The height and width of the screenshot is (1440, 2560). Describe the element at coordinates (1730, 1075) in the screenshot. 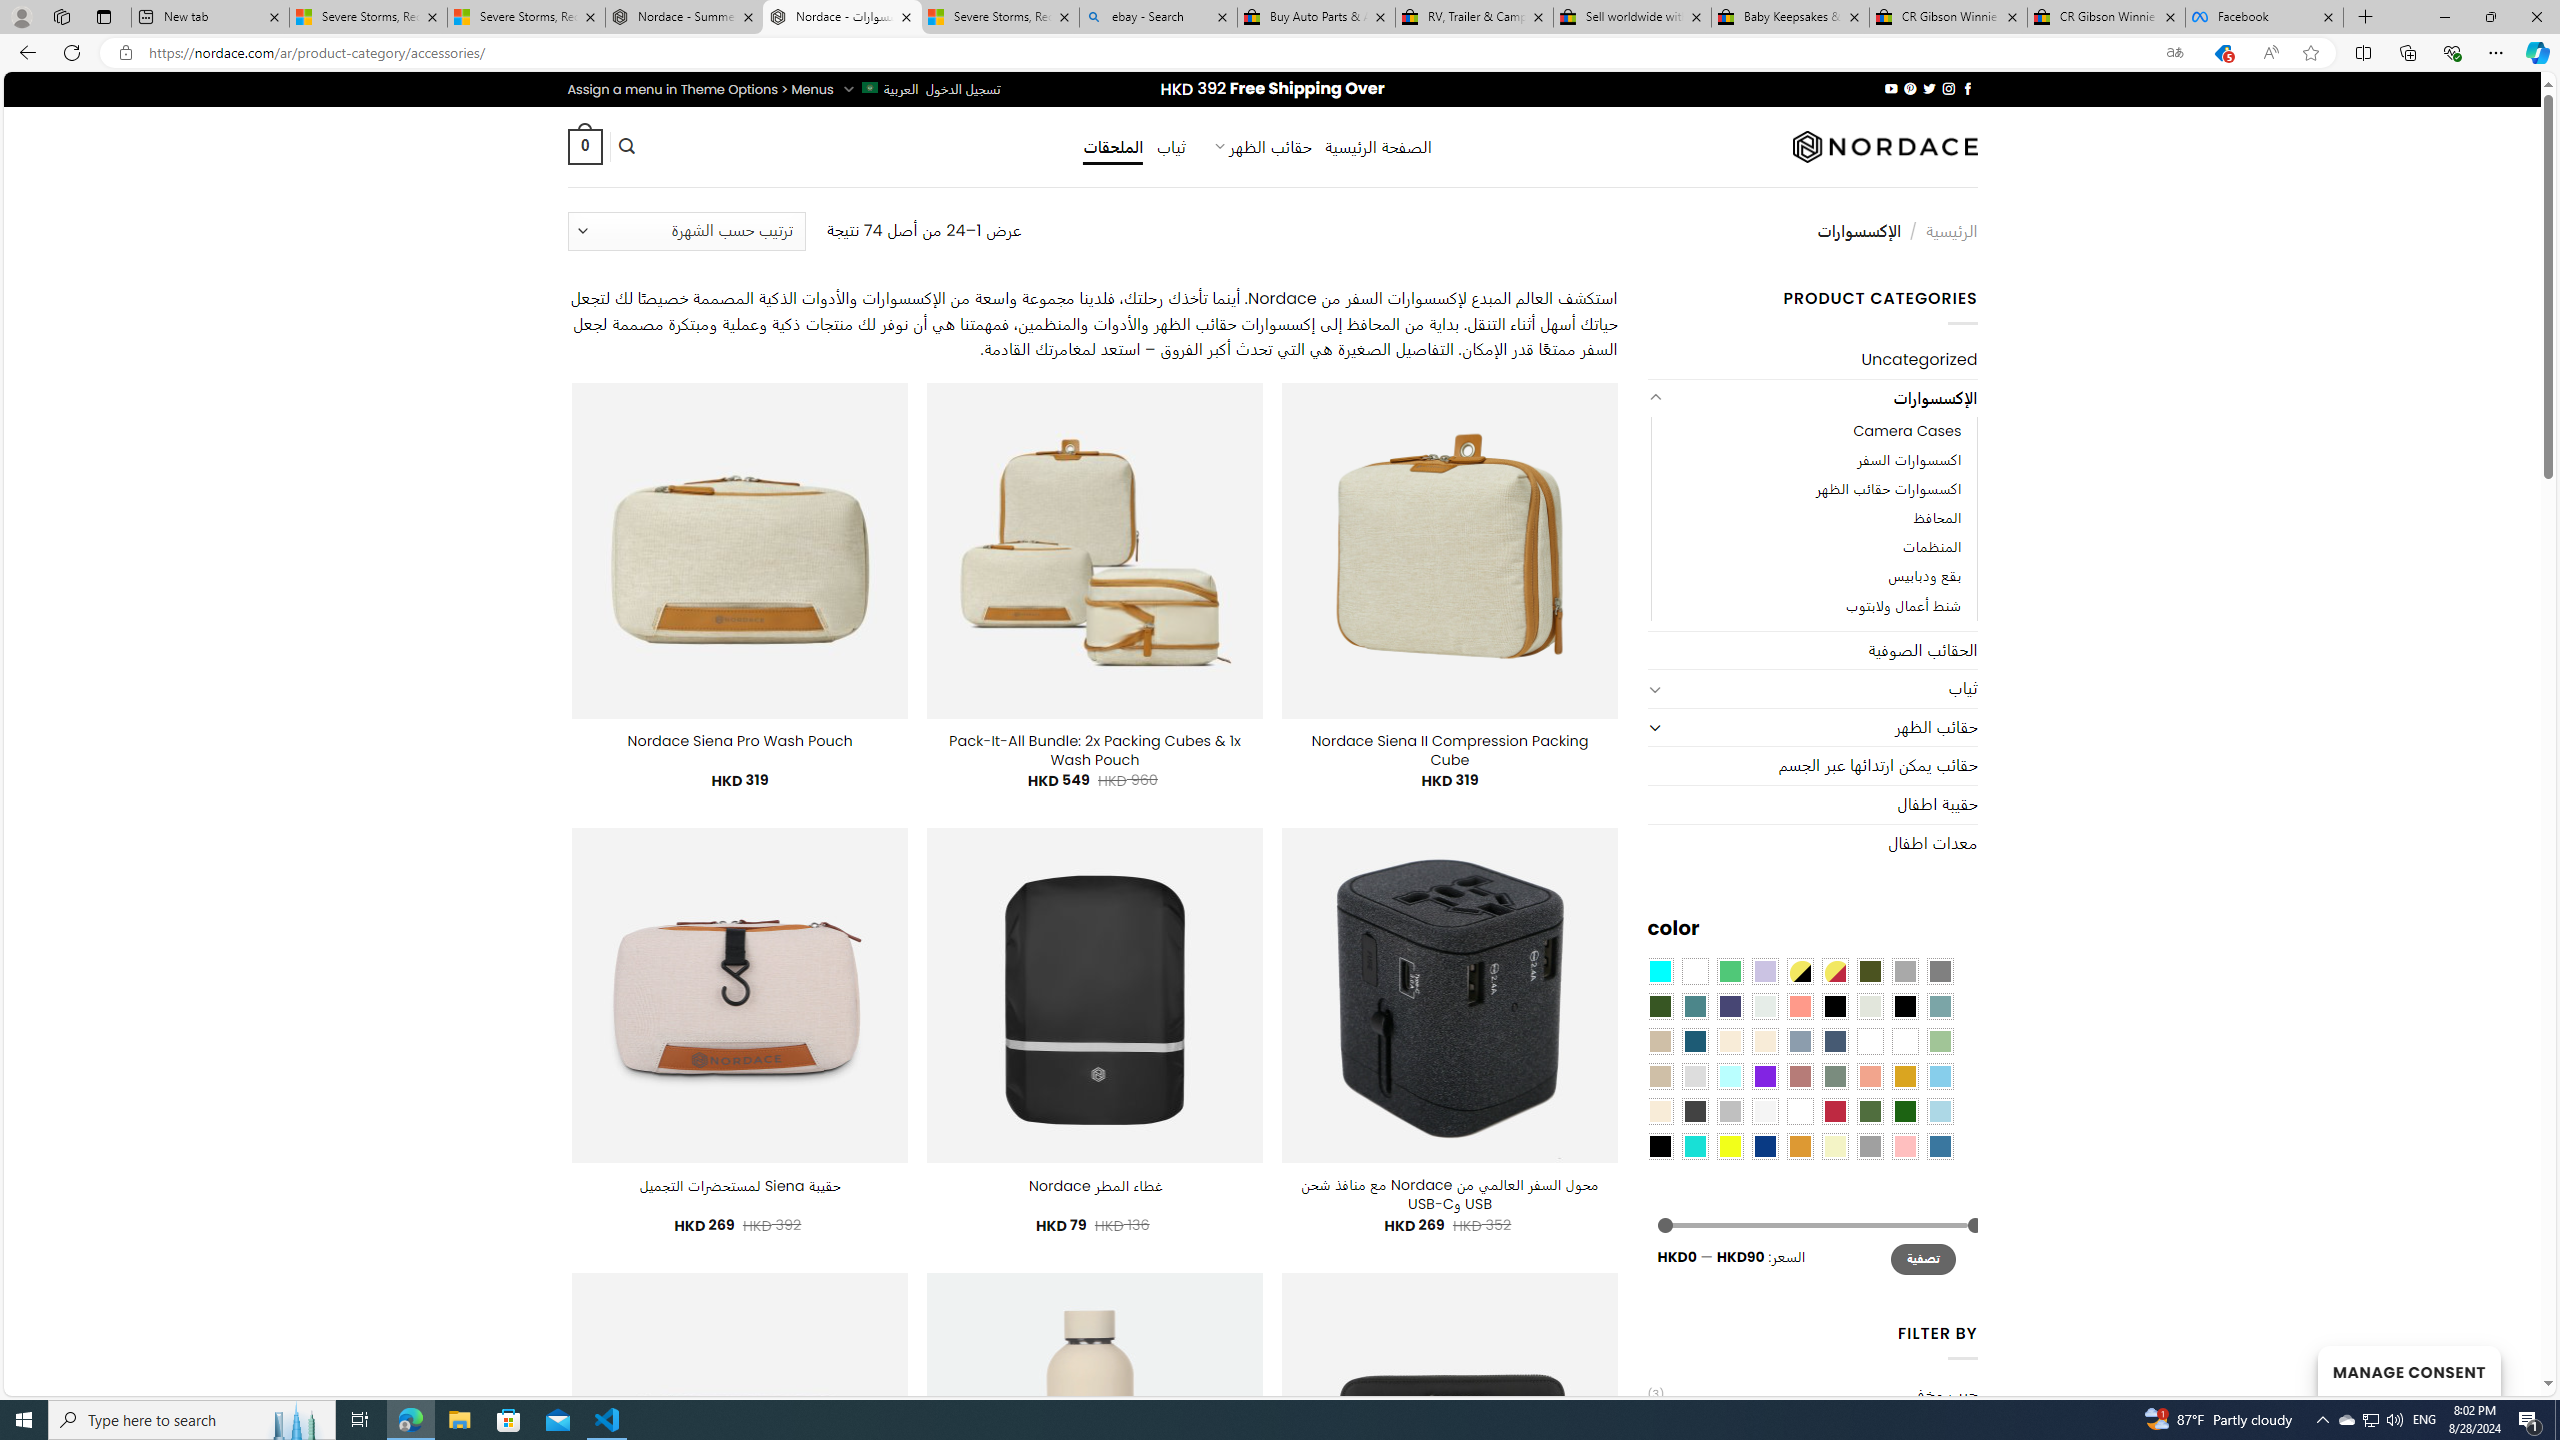

I see `Mint` at that location.